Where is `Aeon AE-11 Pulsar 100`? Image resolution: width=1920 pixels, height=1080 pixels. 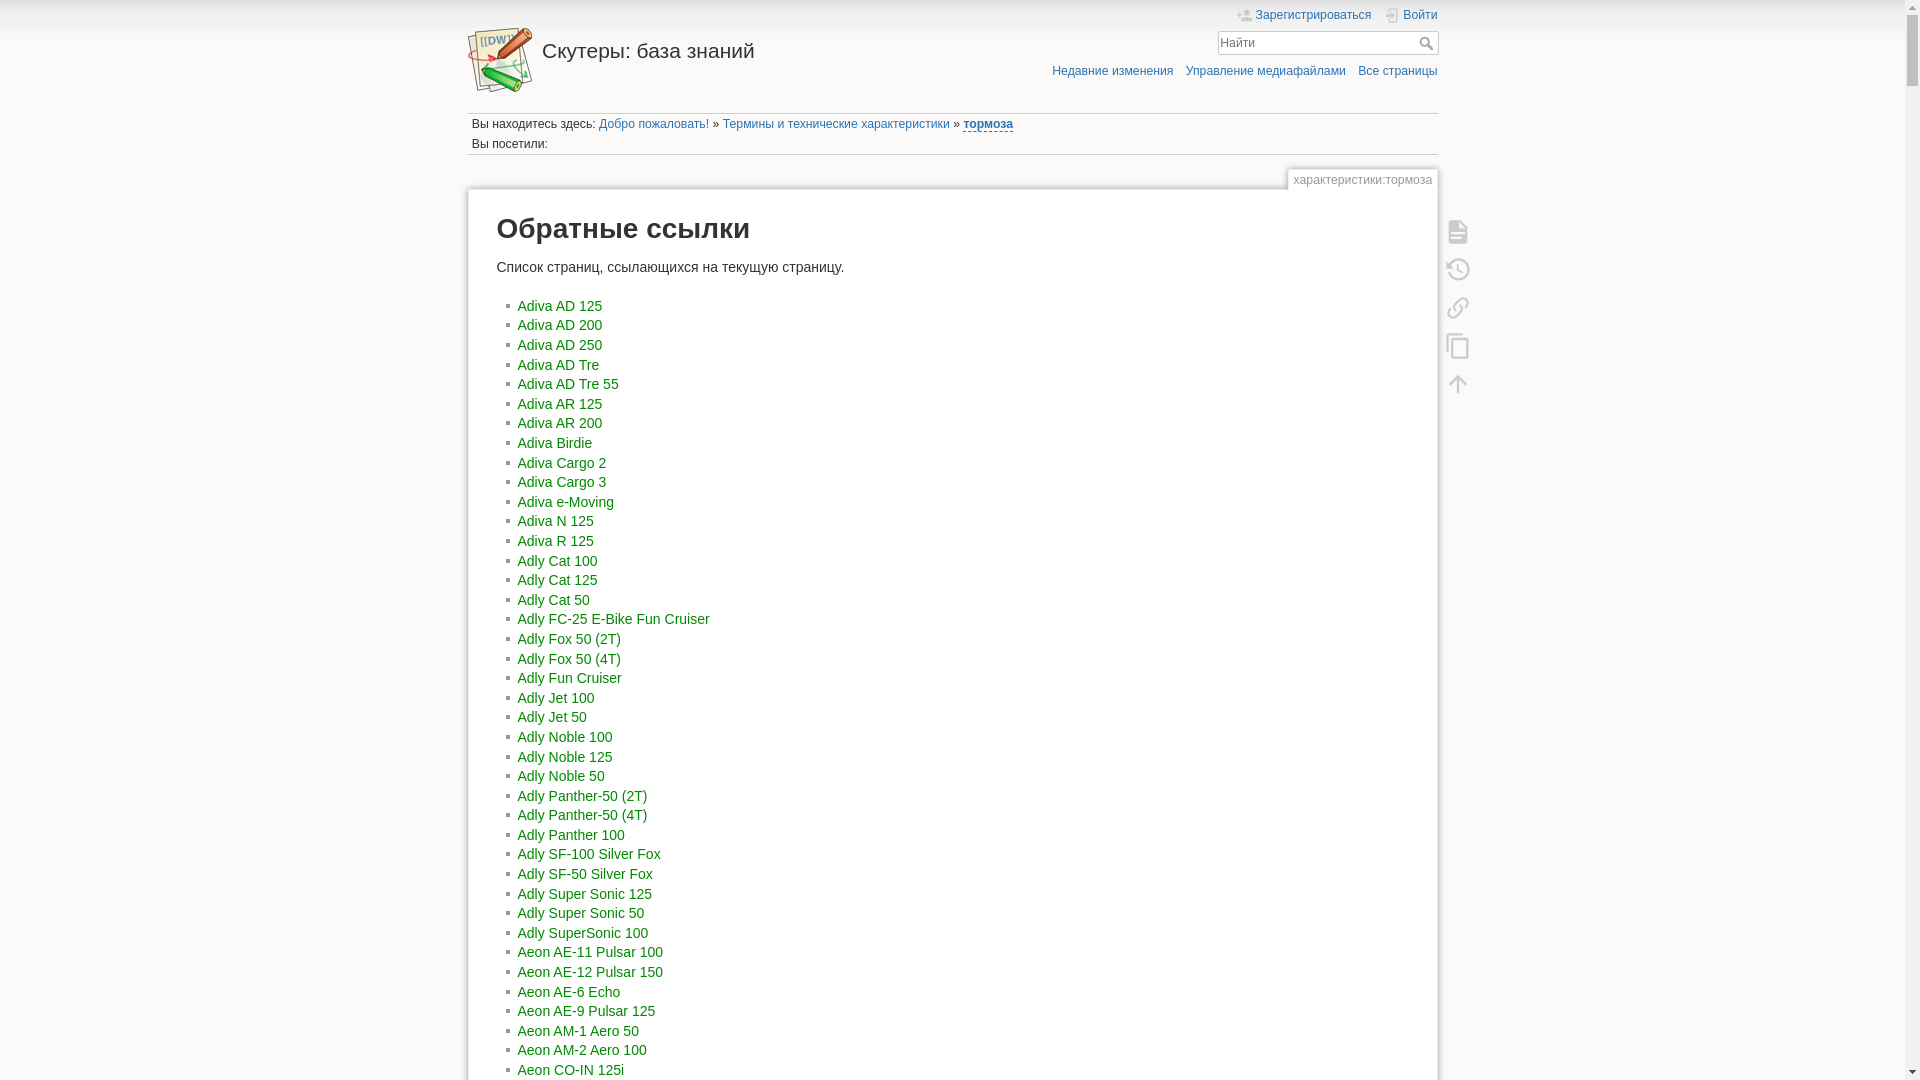
Aeon AE-11 Pulsar 100 is located at coordinates (591, 952).